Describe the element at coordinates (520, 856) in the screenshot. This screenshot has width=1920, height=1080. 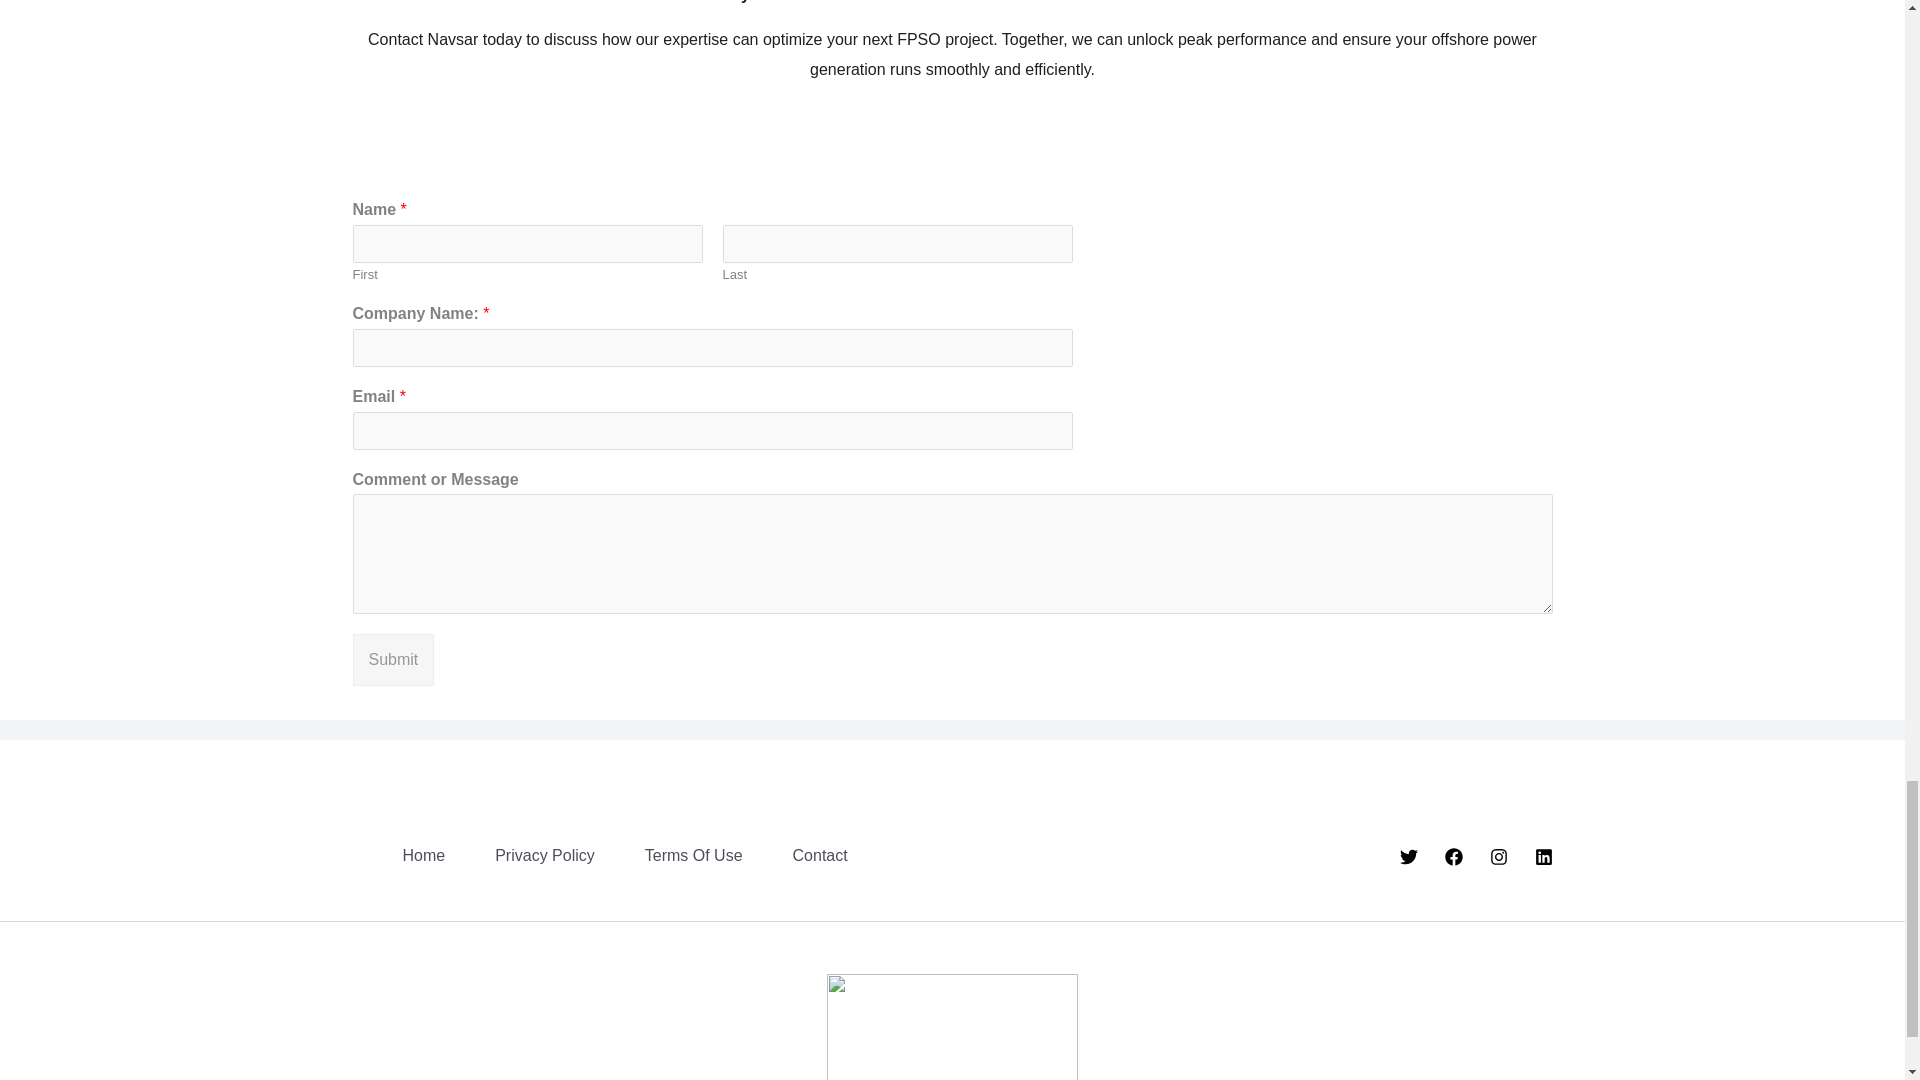
I see `Privacy Policy` at that location.